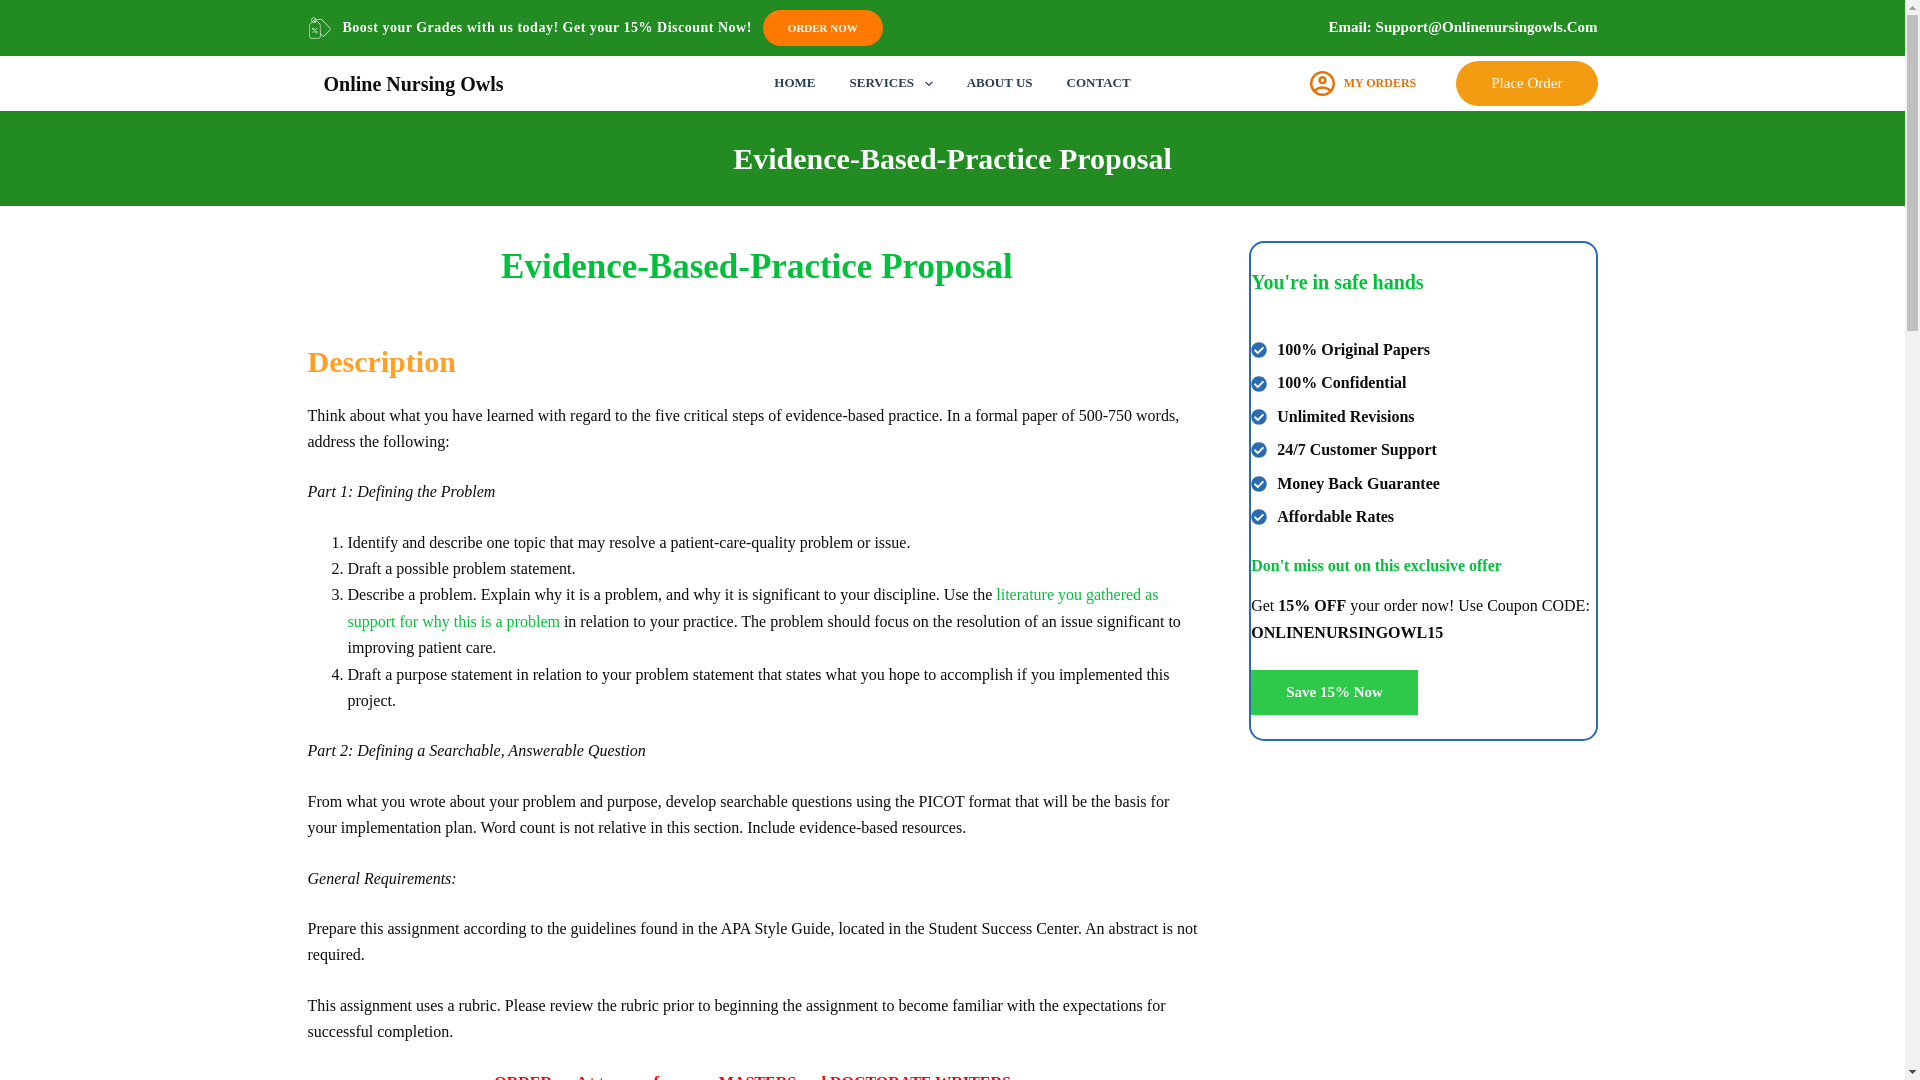  I want to click on Skip to content, so click(20, 10).